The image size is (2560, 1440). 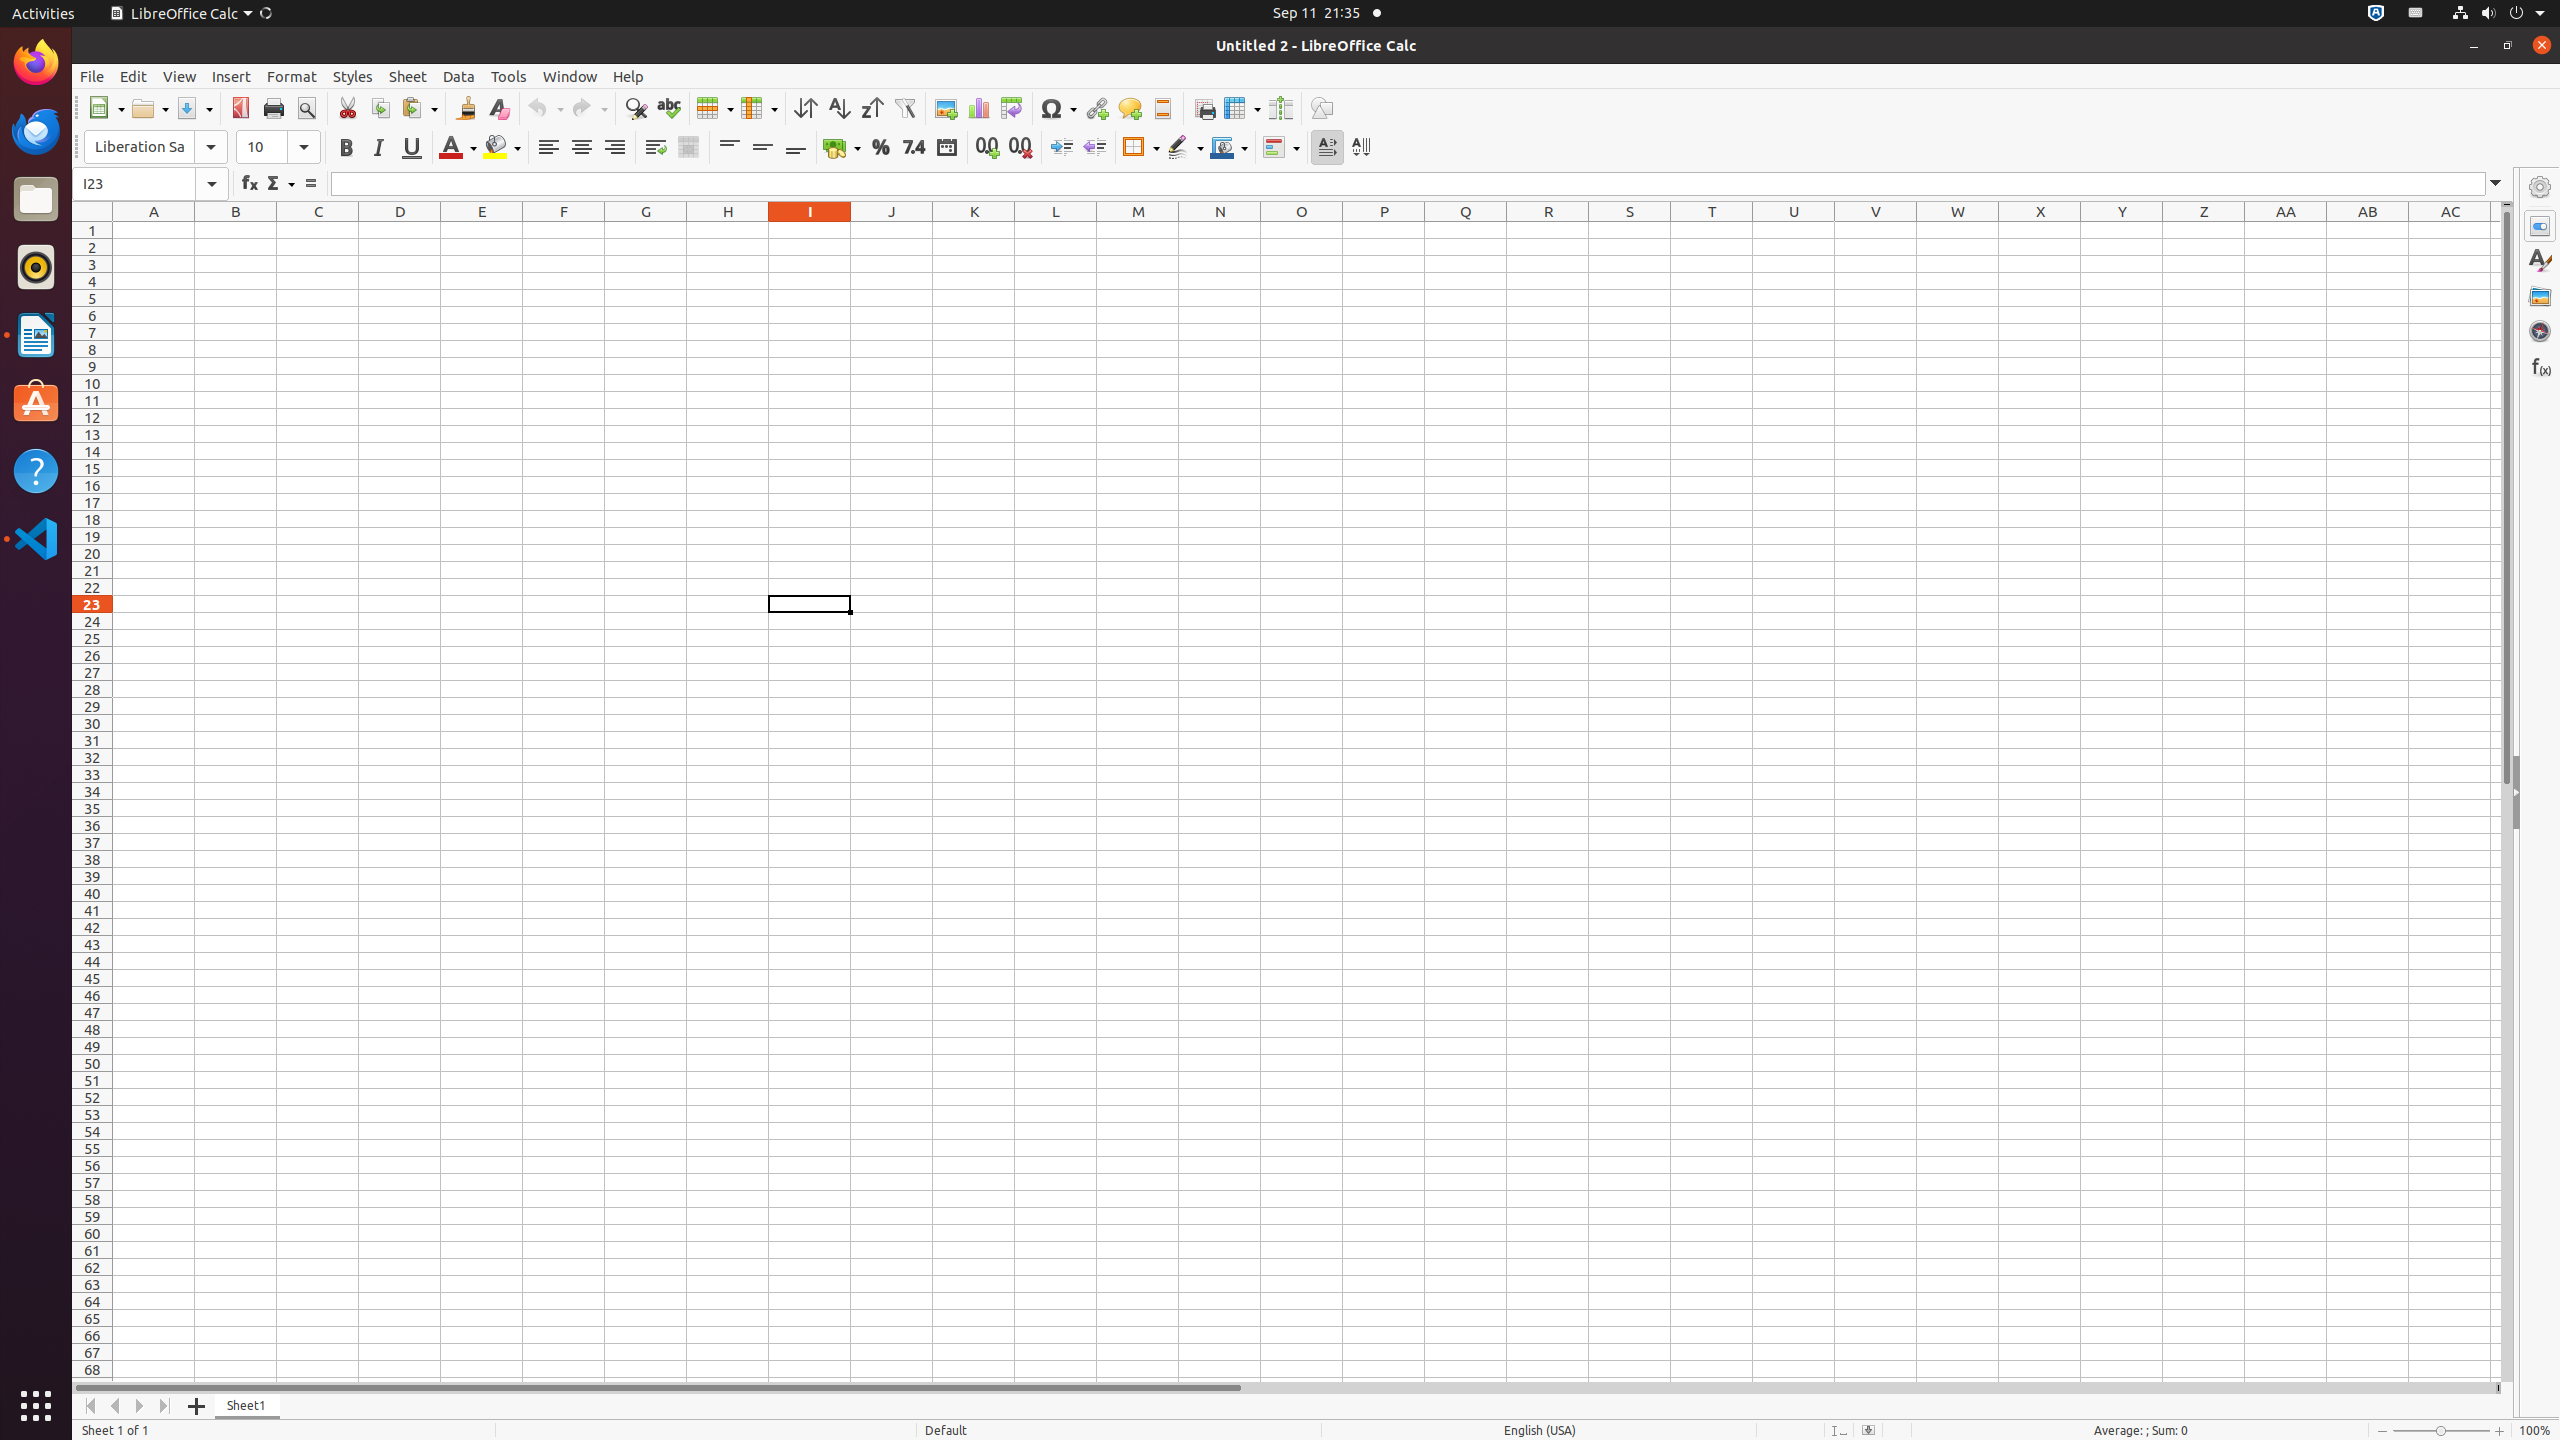 I want to click on Hyperlink, so click(x=1096, y=108).